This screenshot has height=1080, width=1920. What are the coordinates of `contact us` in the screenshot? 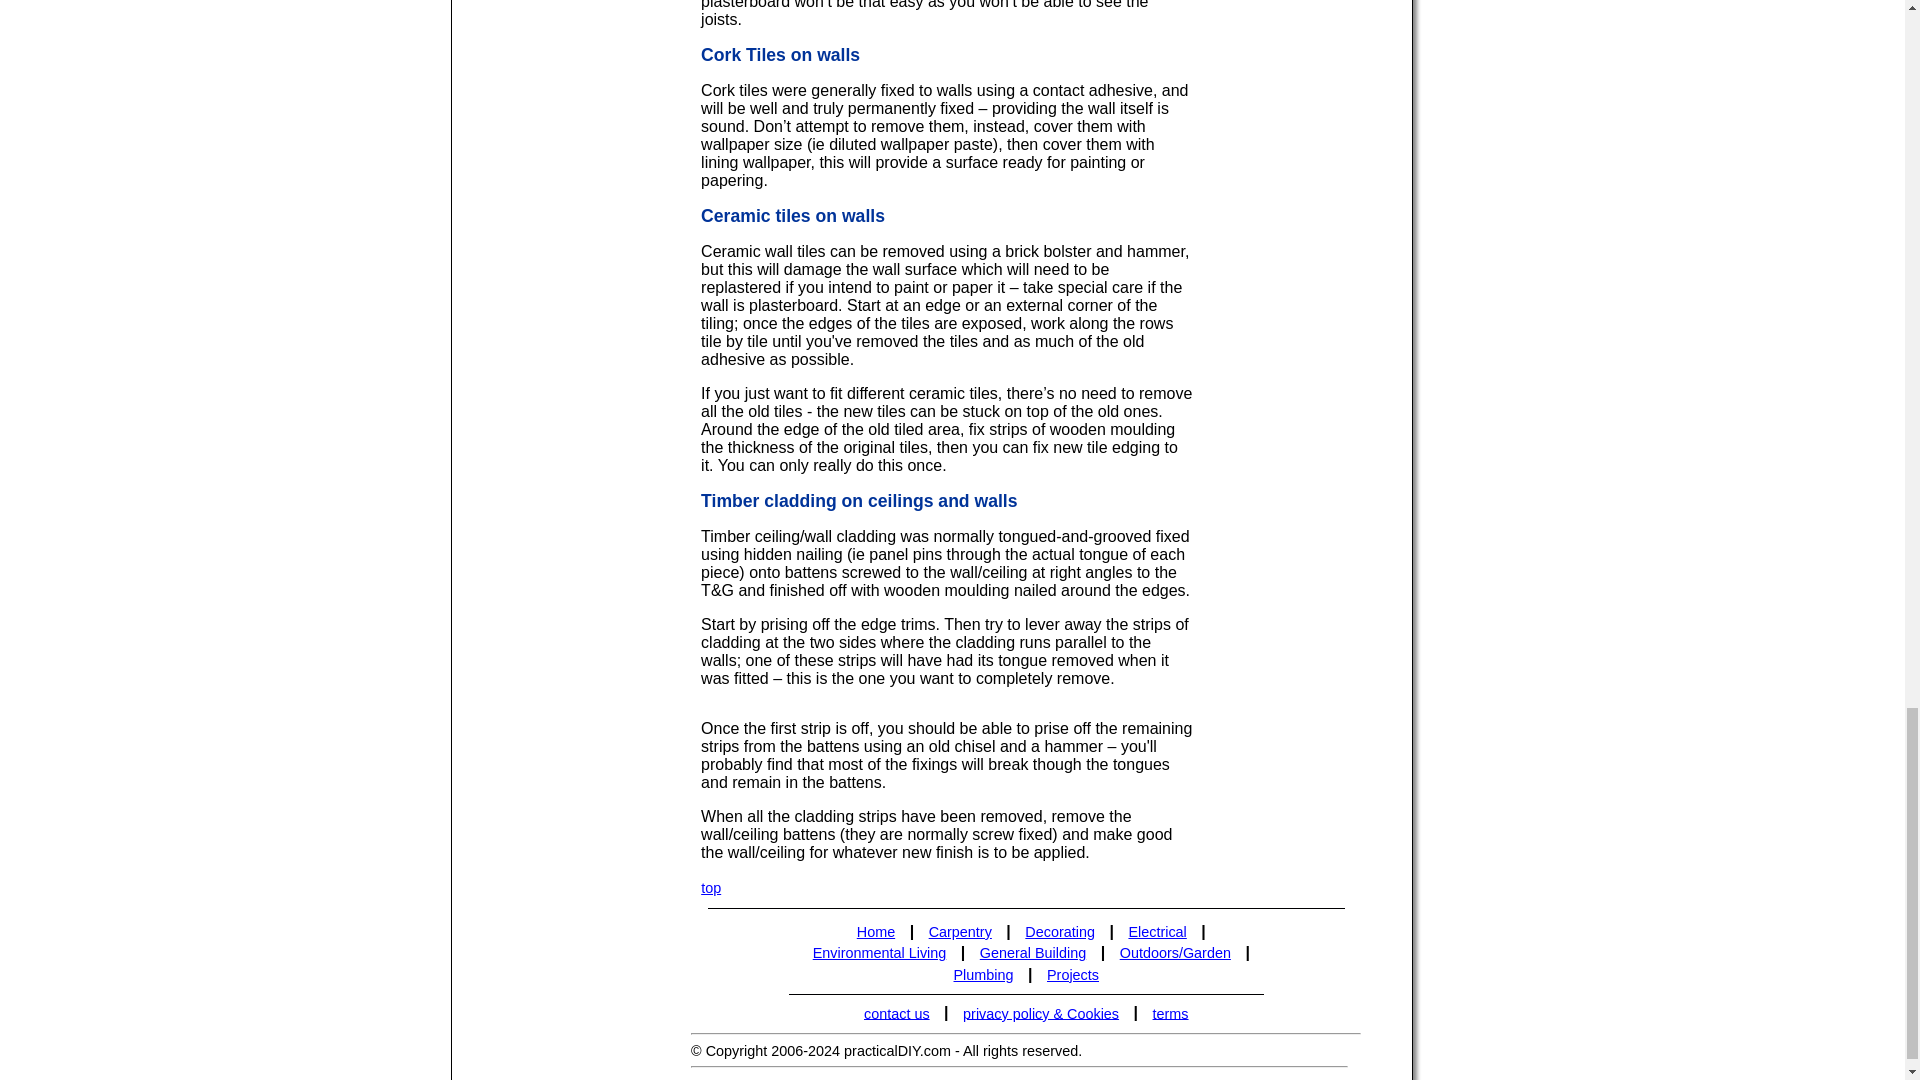 It's located at (896, 1014).